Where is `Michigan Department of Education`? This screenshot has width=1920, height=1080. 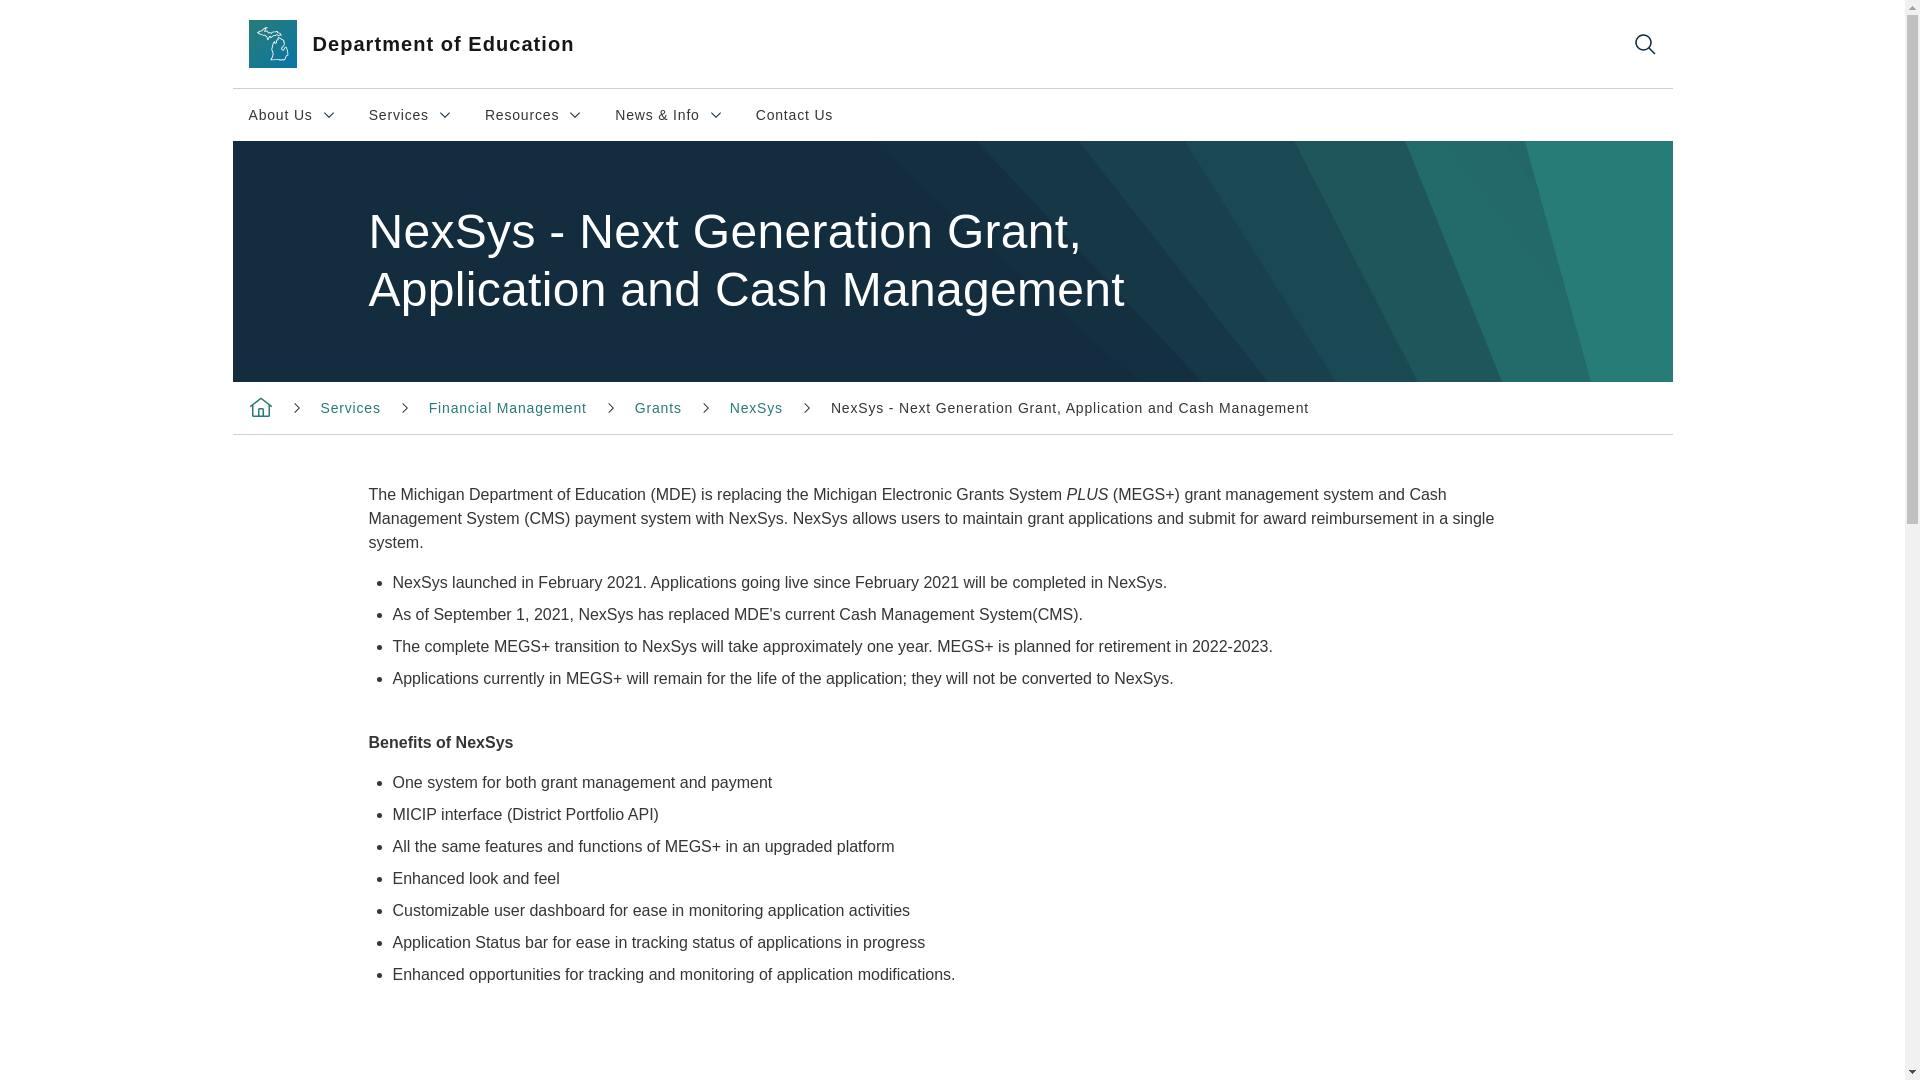 Michigan Department of Education is located at coordinates (508, 407).